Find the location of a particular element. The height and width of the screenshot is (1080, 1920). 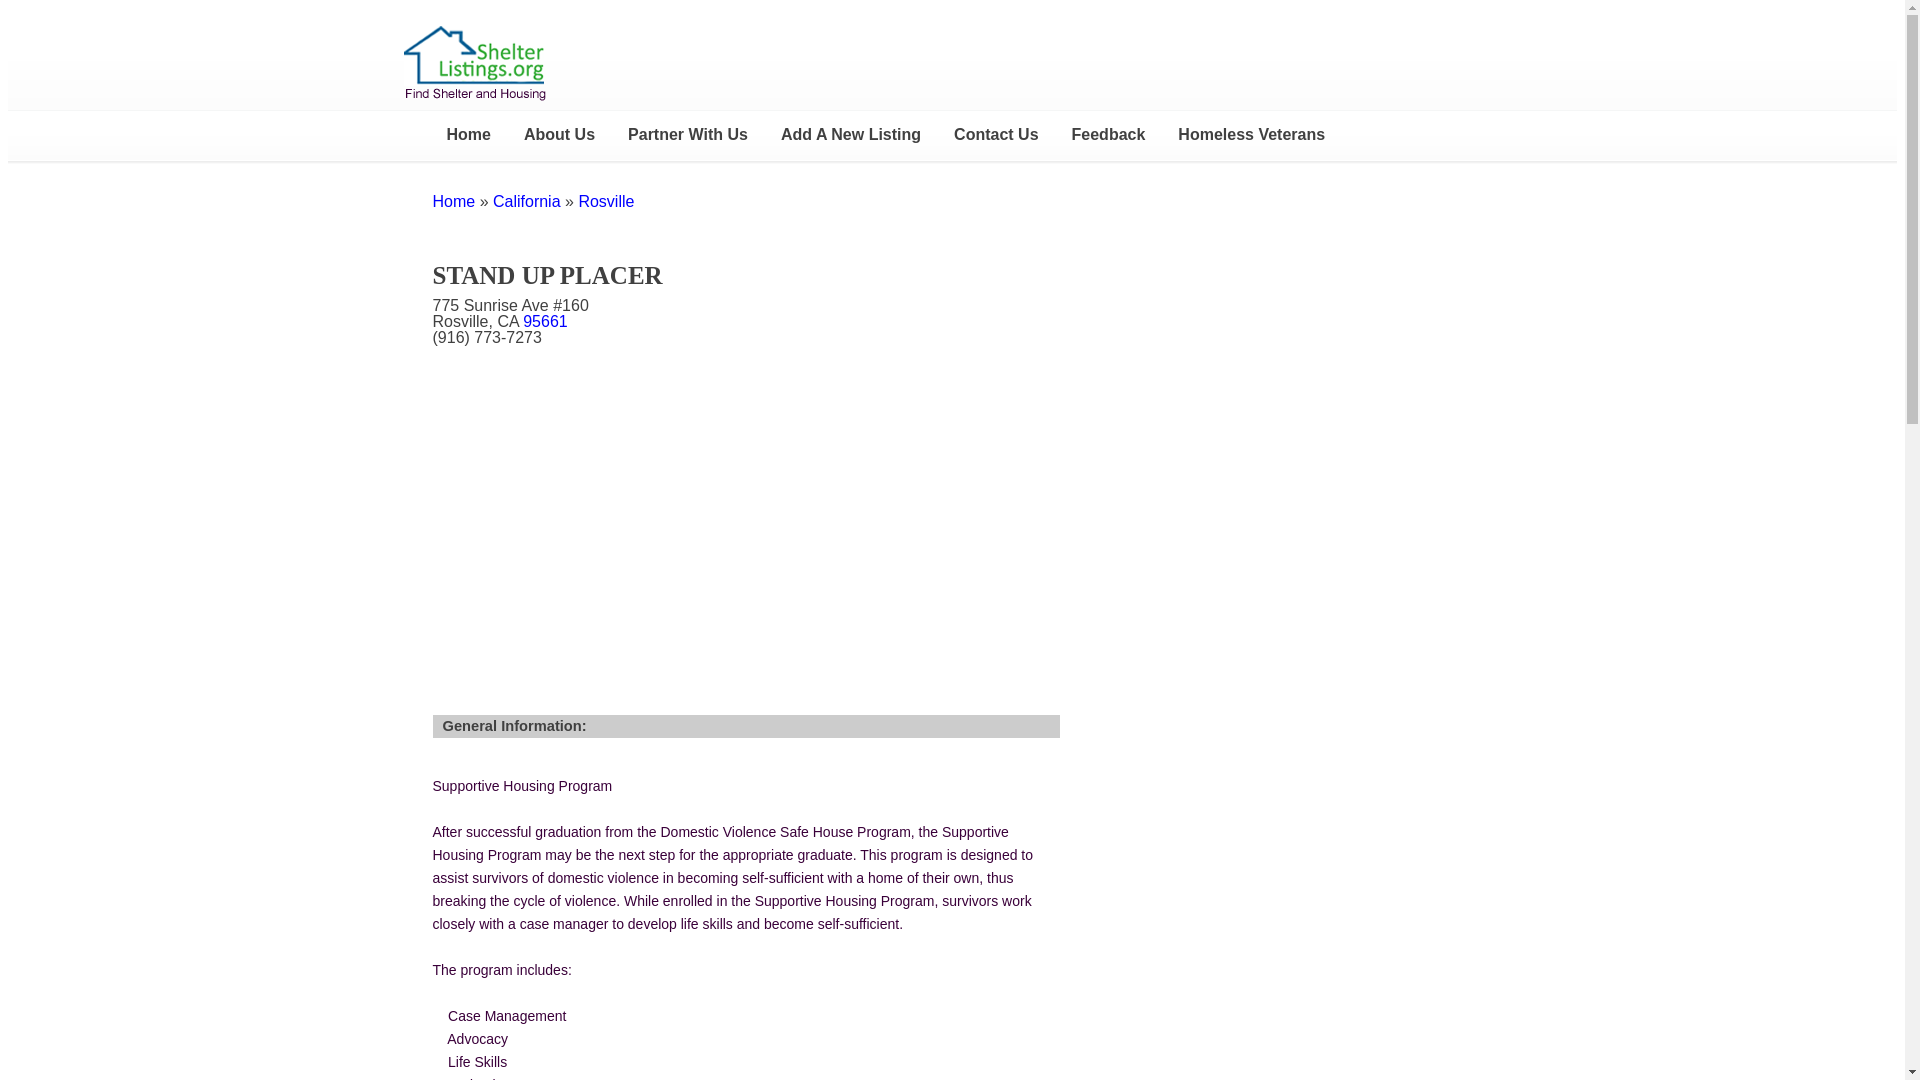

Home is located at coordinates (453, 201).